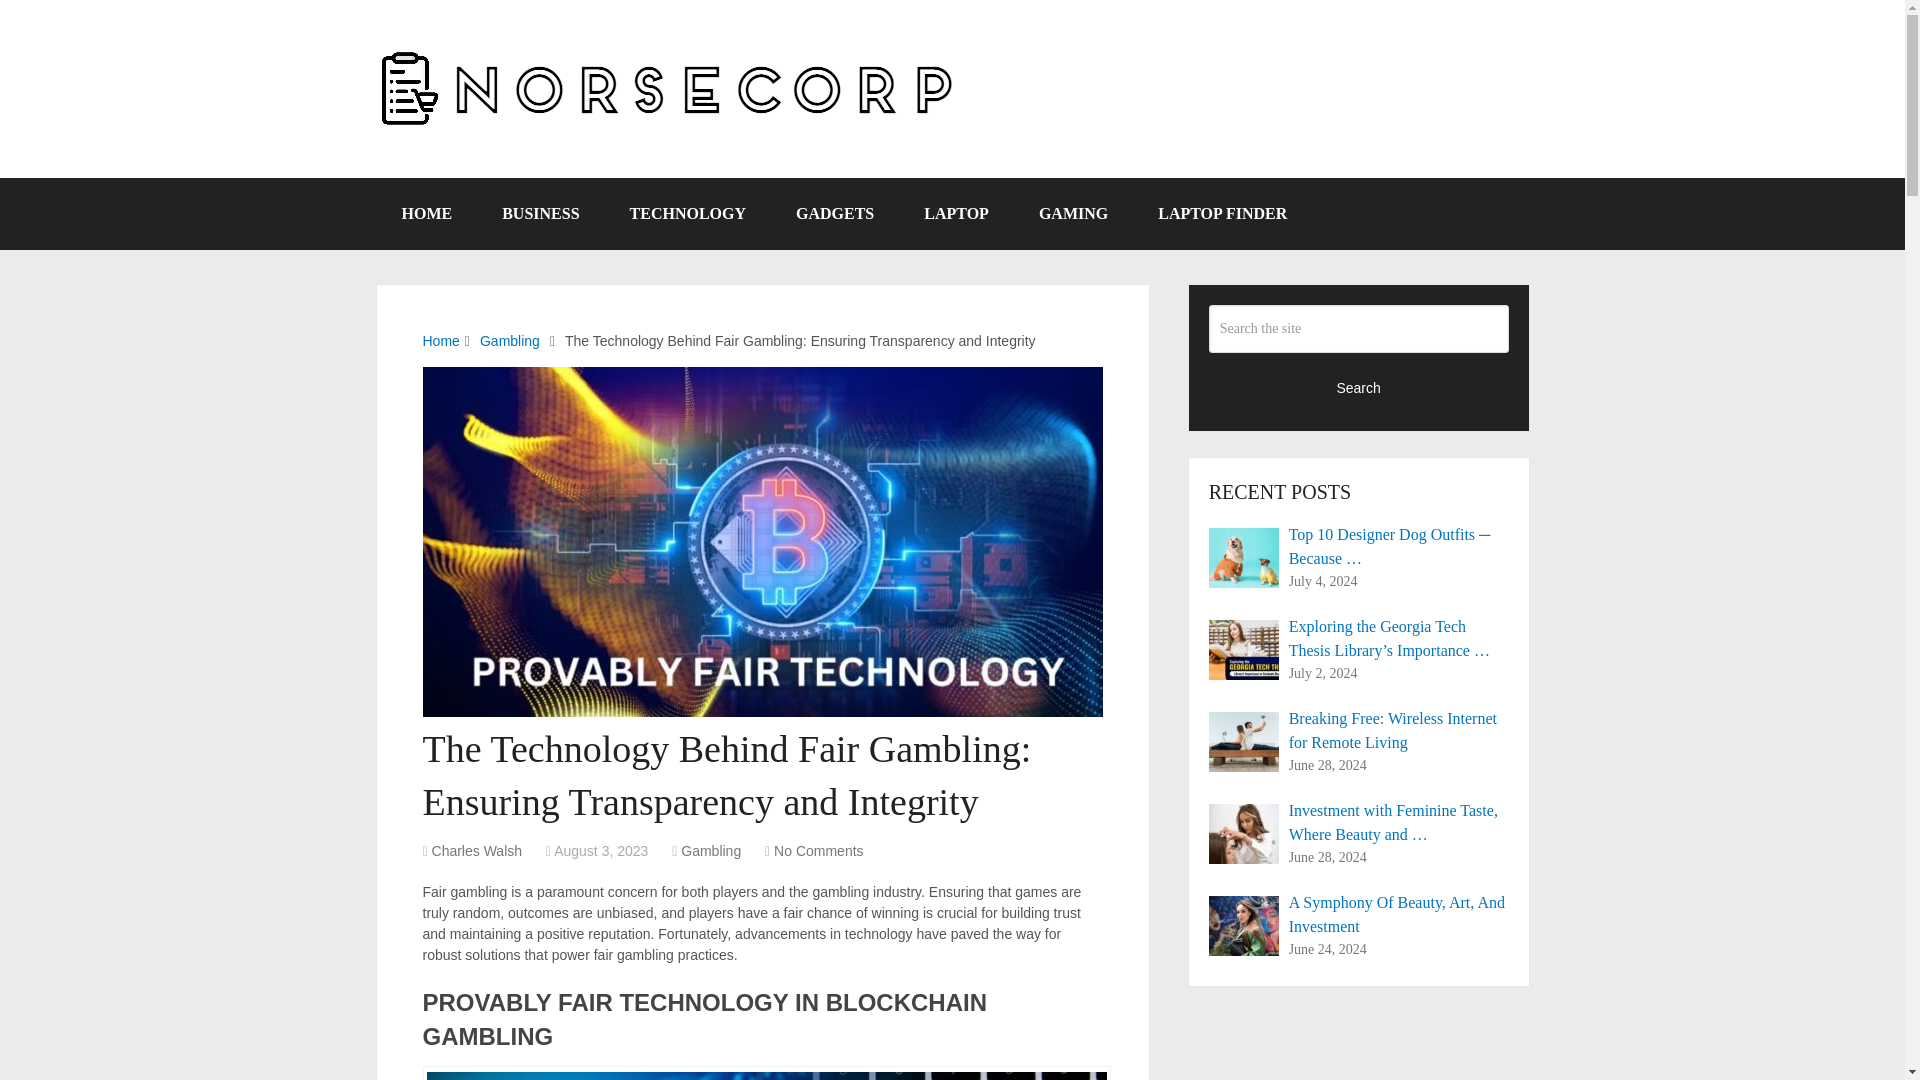  Describe the element at coordinates (834, 214) in the screenshot. I see `GADGETS` at that location.